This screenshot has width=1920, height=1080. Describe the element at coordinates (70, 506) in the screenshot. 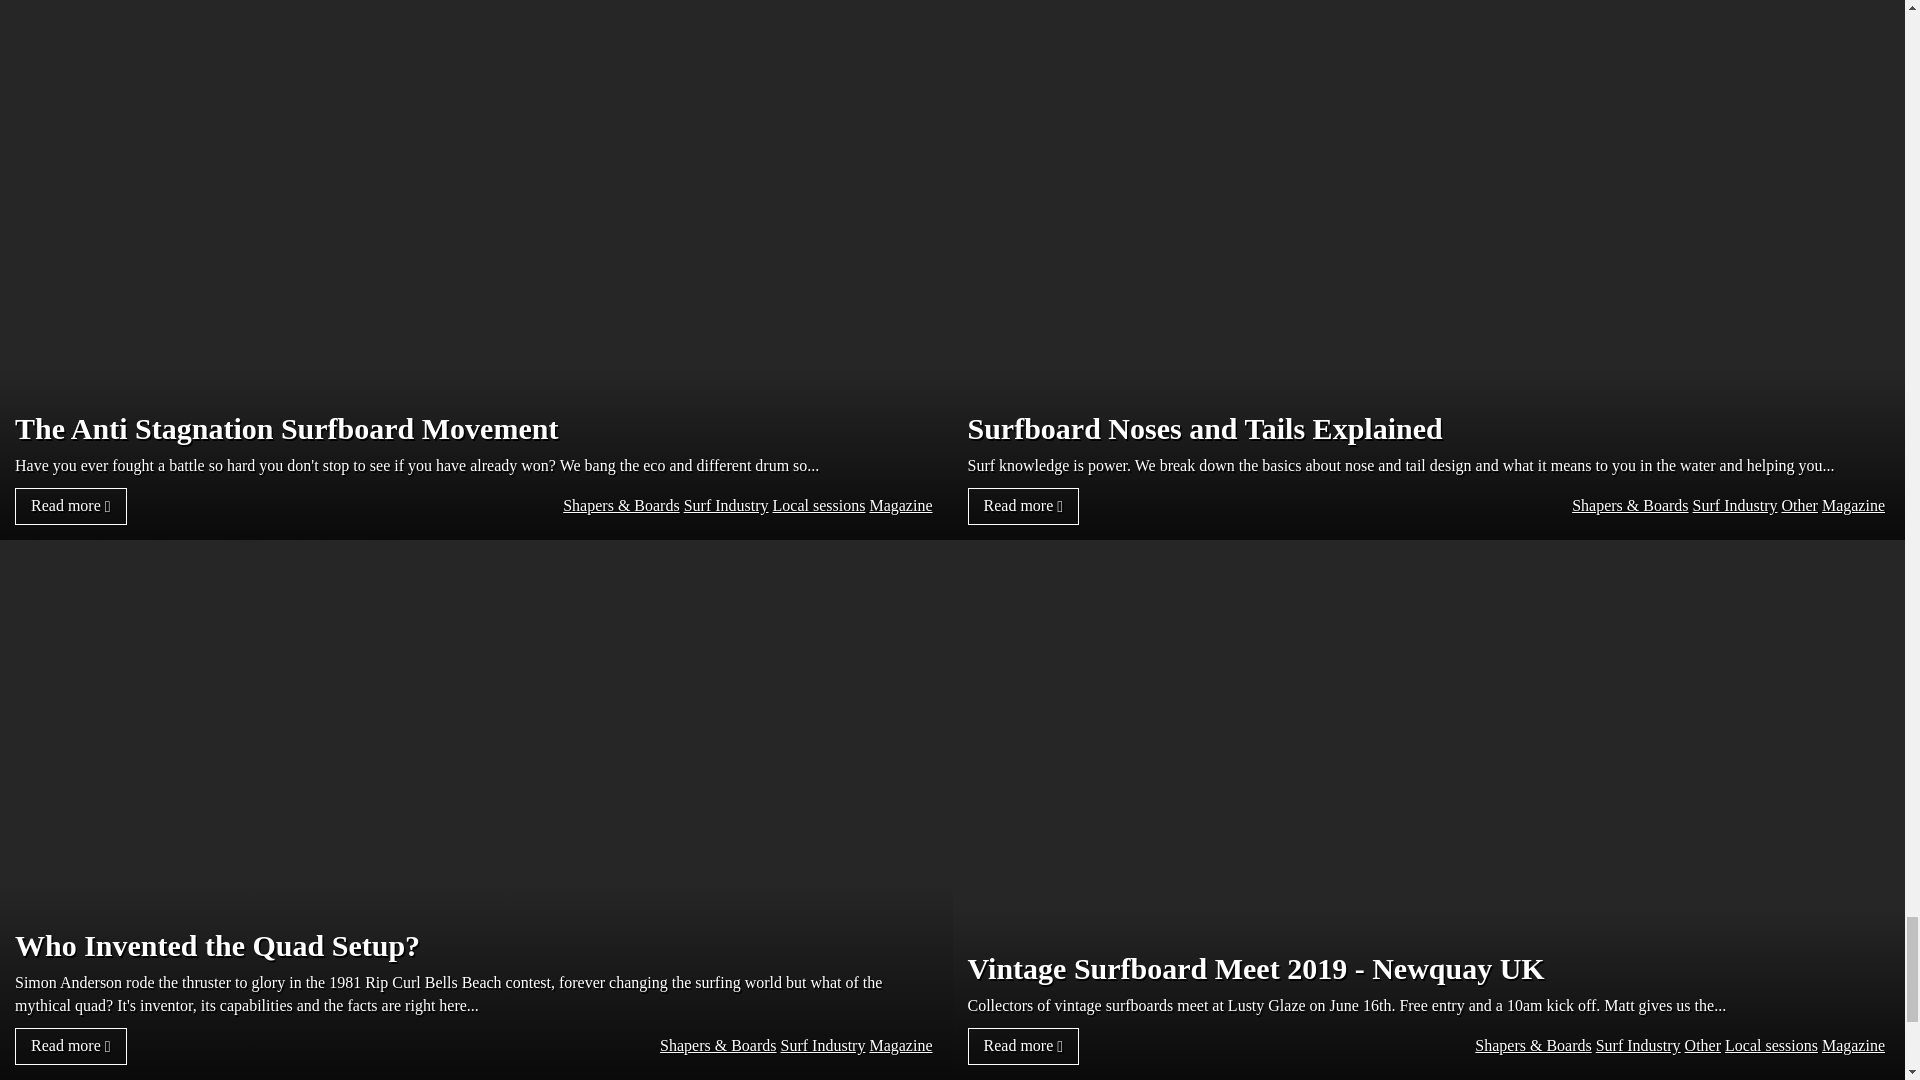

I see `Read more` at that location.